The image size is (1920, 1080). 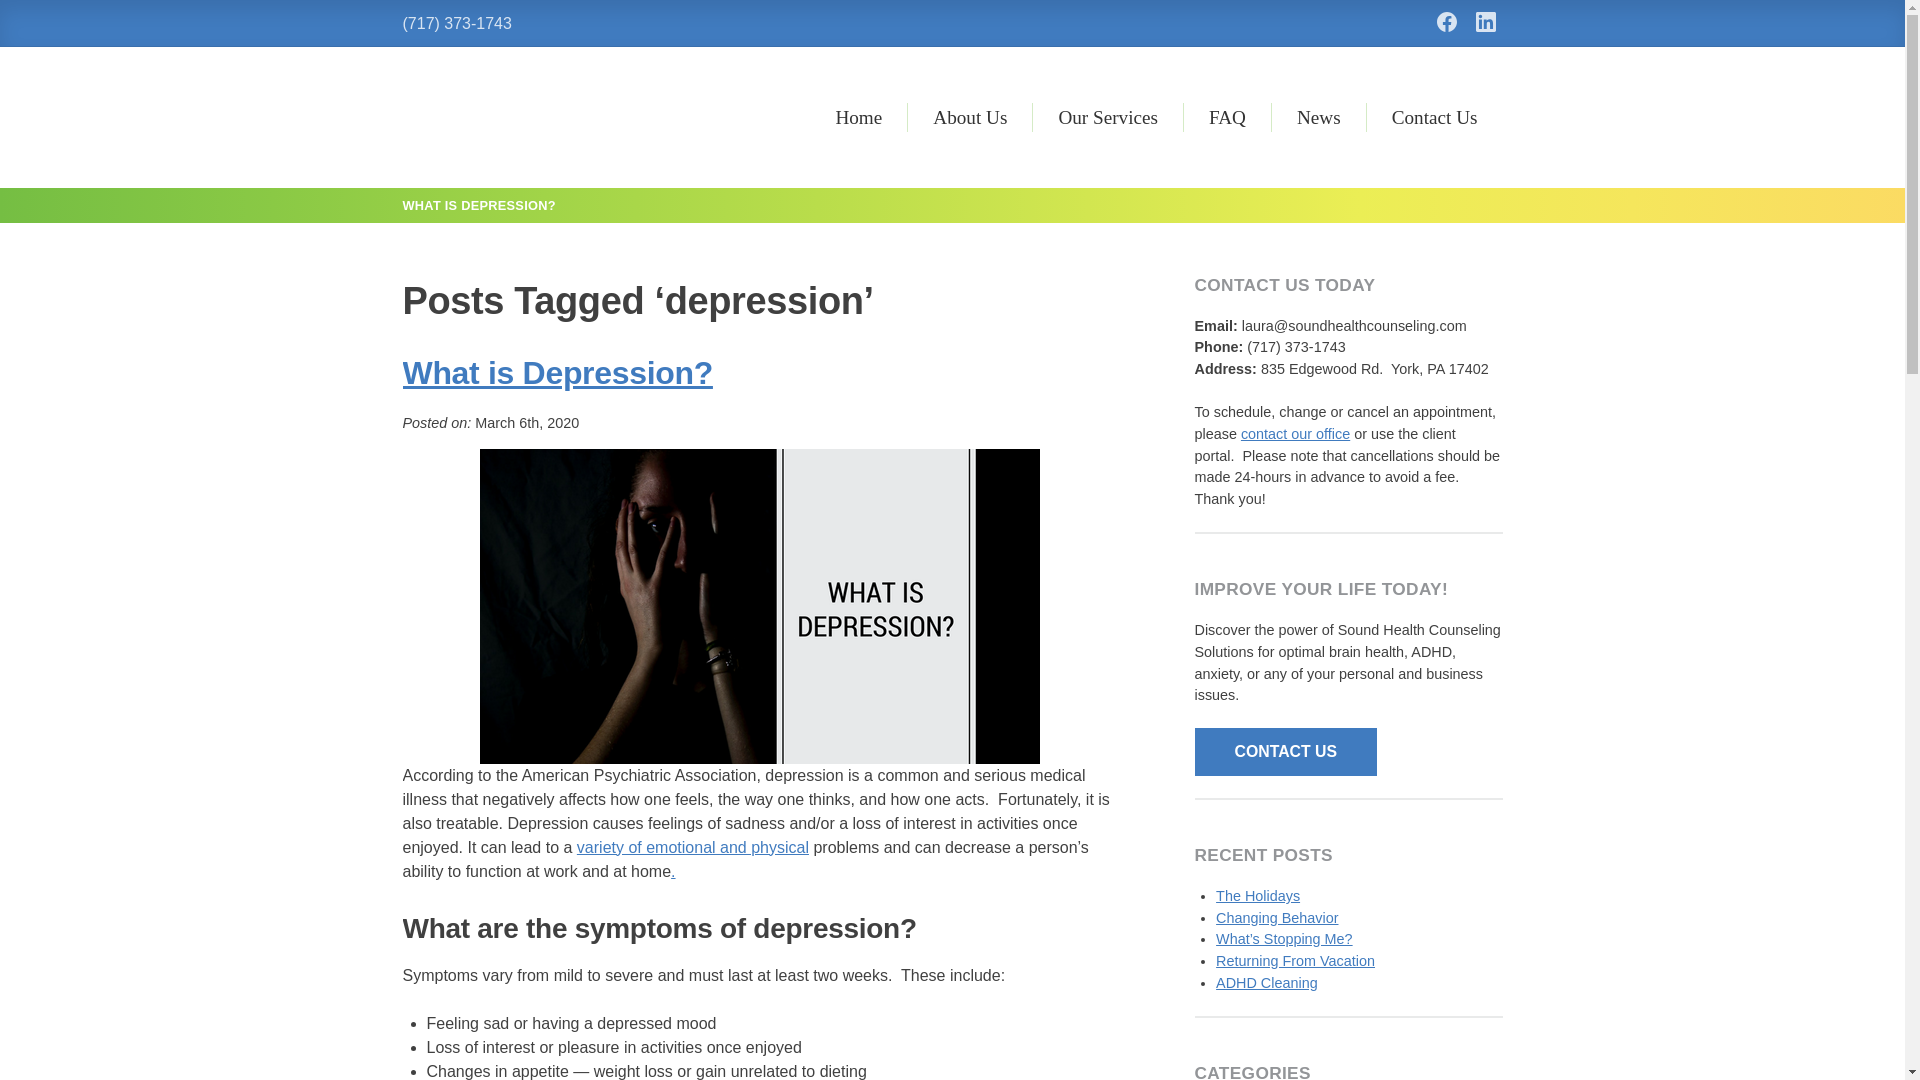 I want to click on LinkedIn, so click(x=1486, y=22).